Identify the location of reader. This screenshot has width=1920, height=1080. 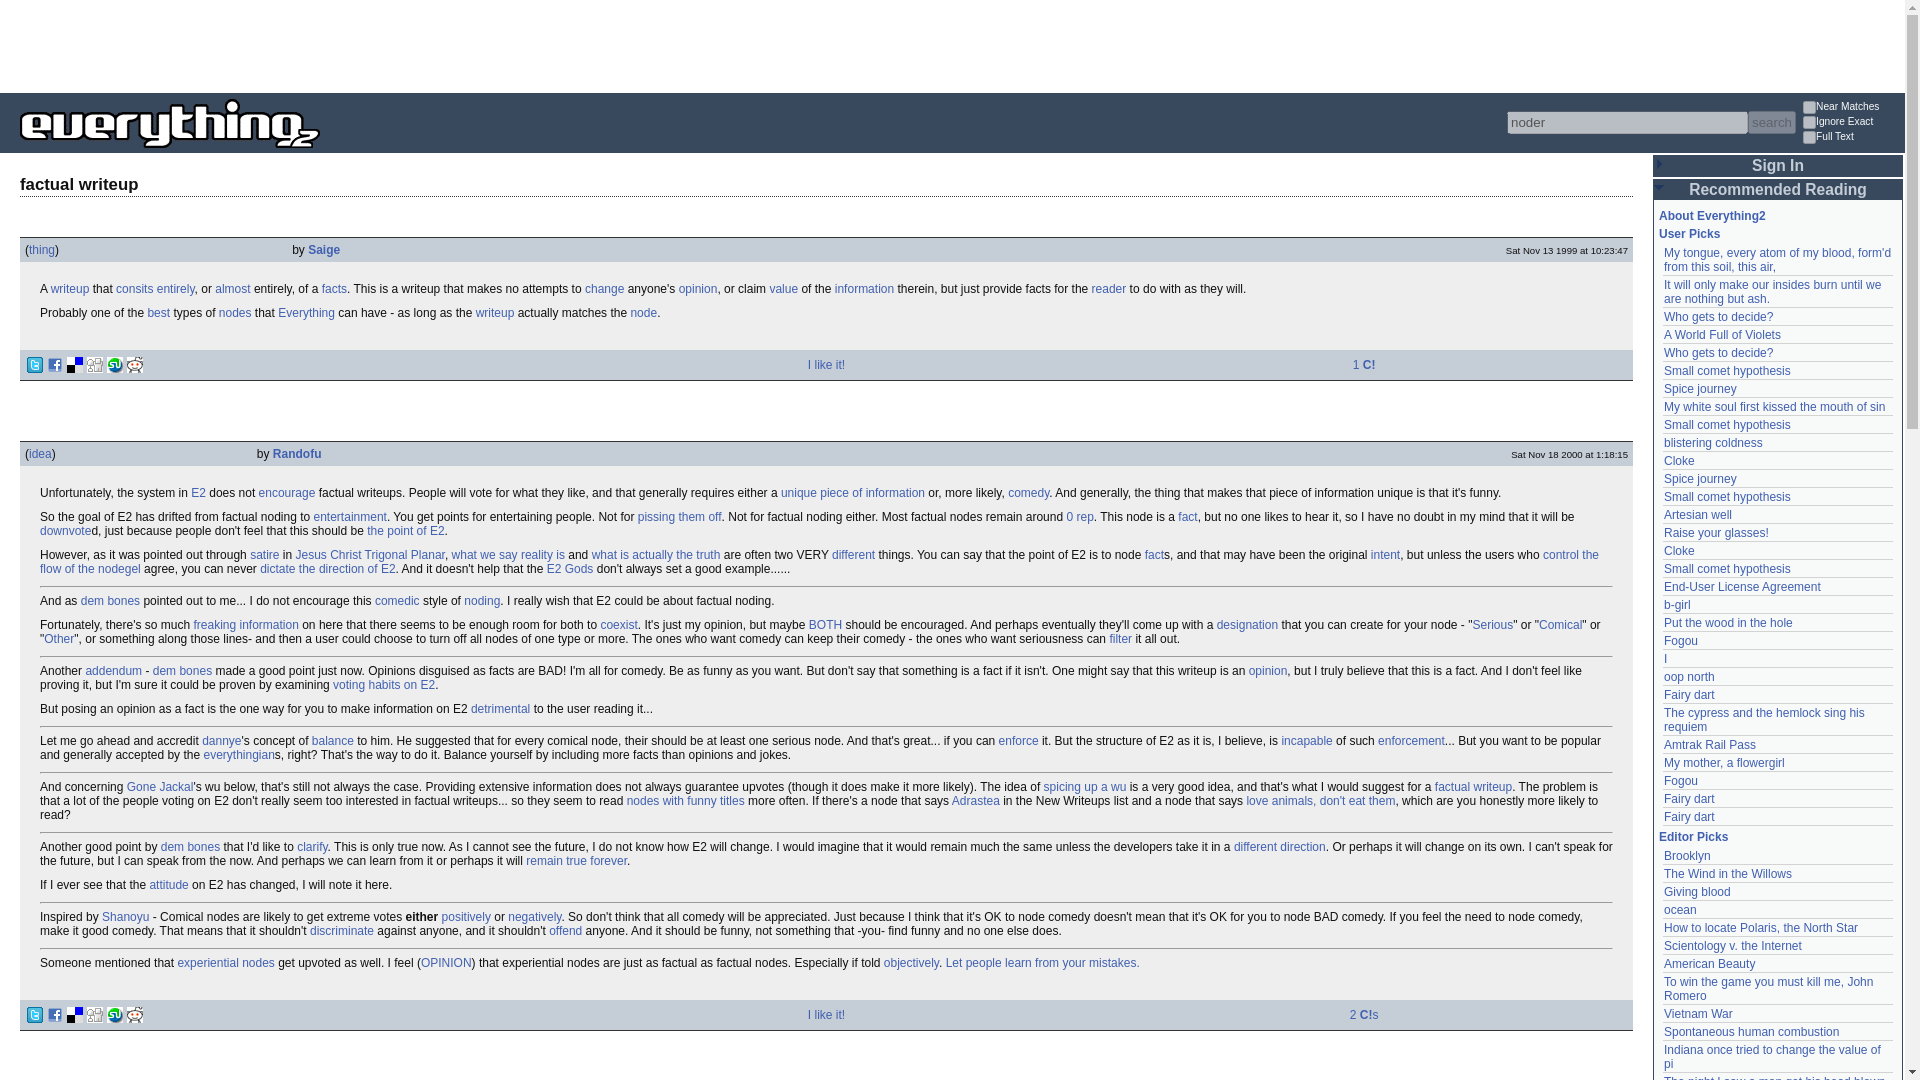
(1110, 288).